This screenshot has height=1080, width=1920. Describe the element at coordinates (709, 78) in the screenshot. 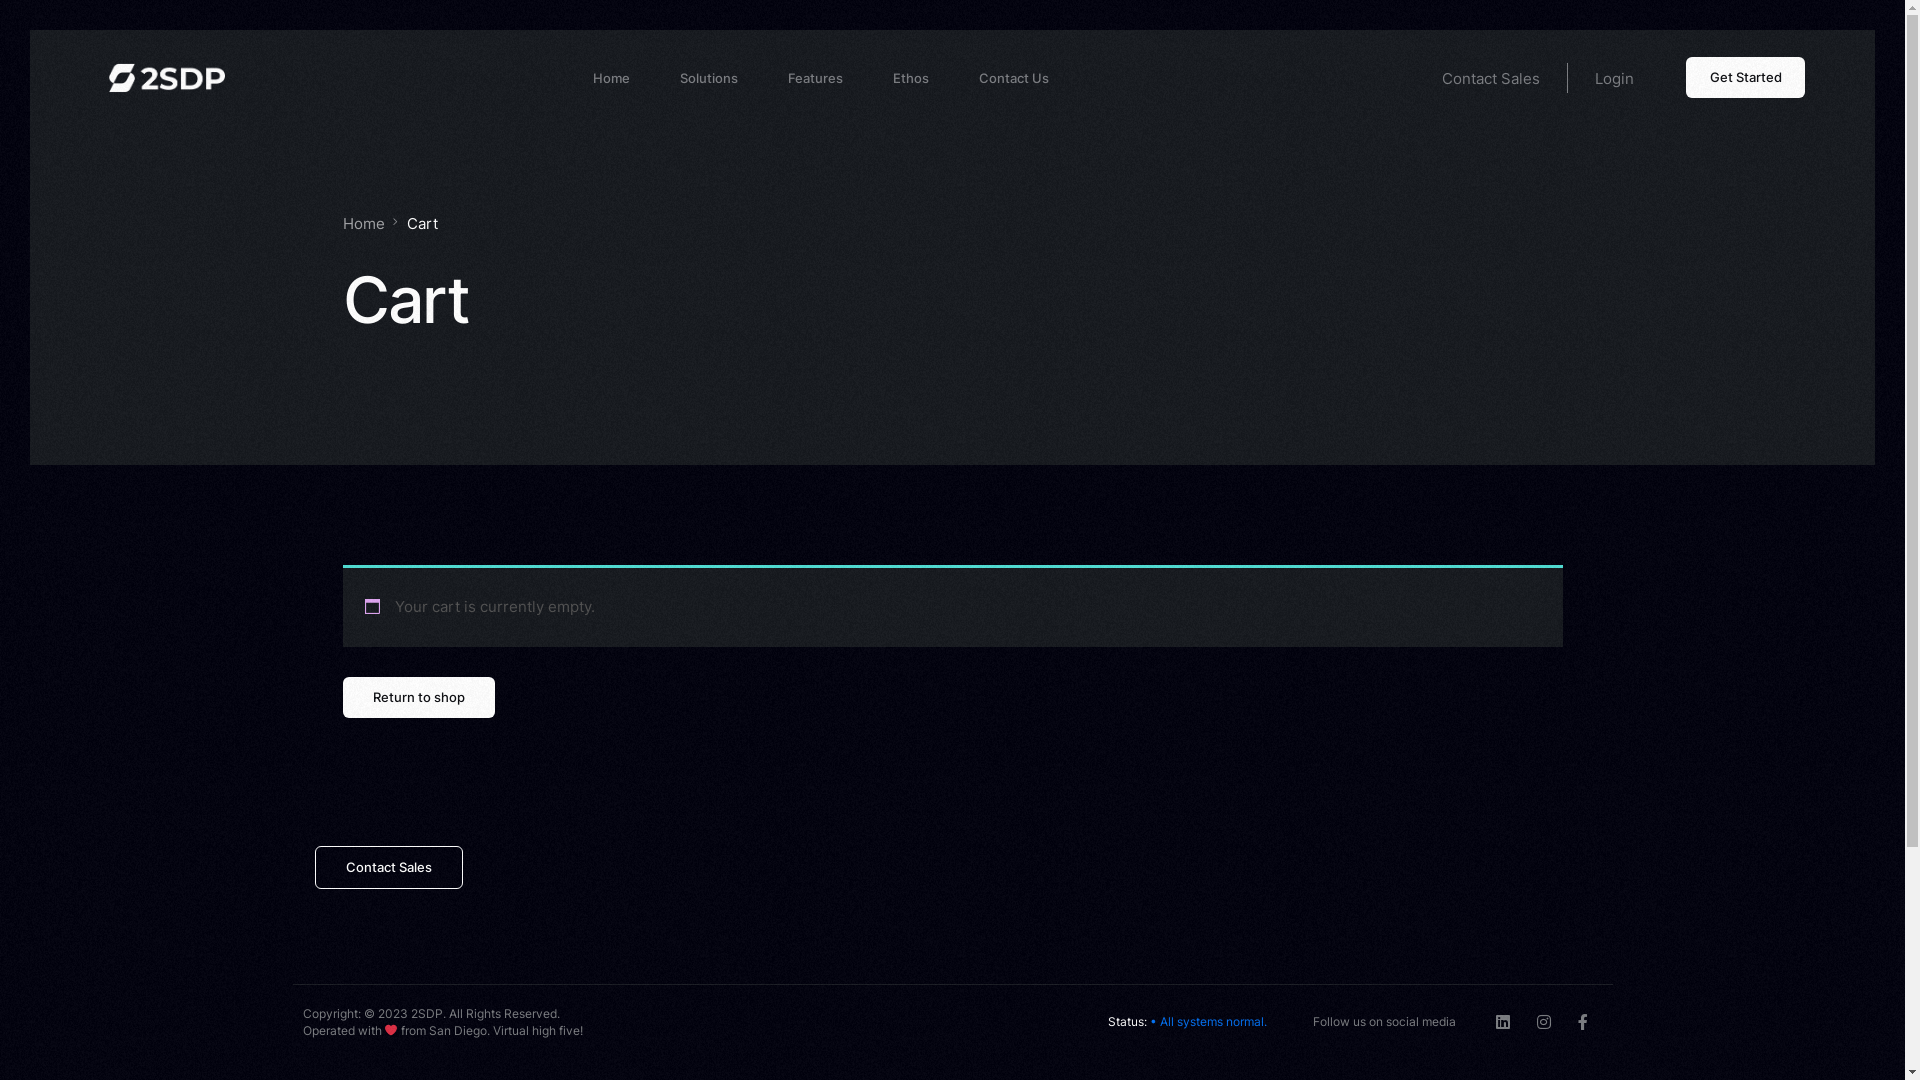

I see `Solutions` at that location.